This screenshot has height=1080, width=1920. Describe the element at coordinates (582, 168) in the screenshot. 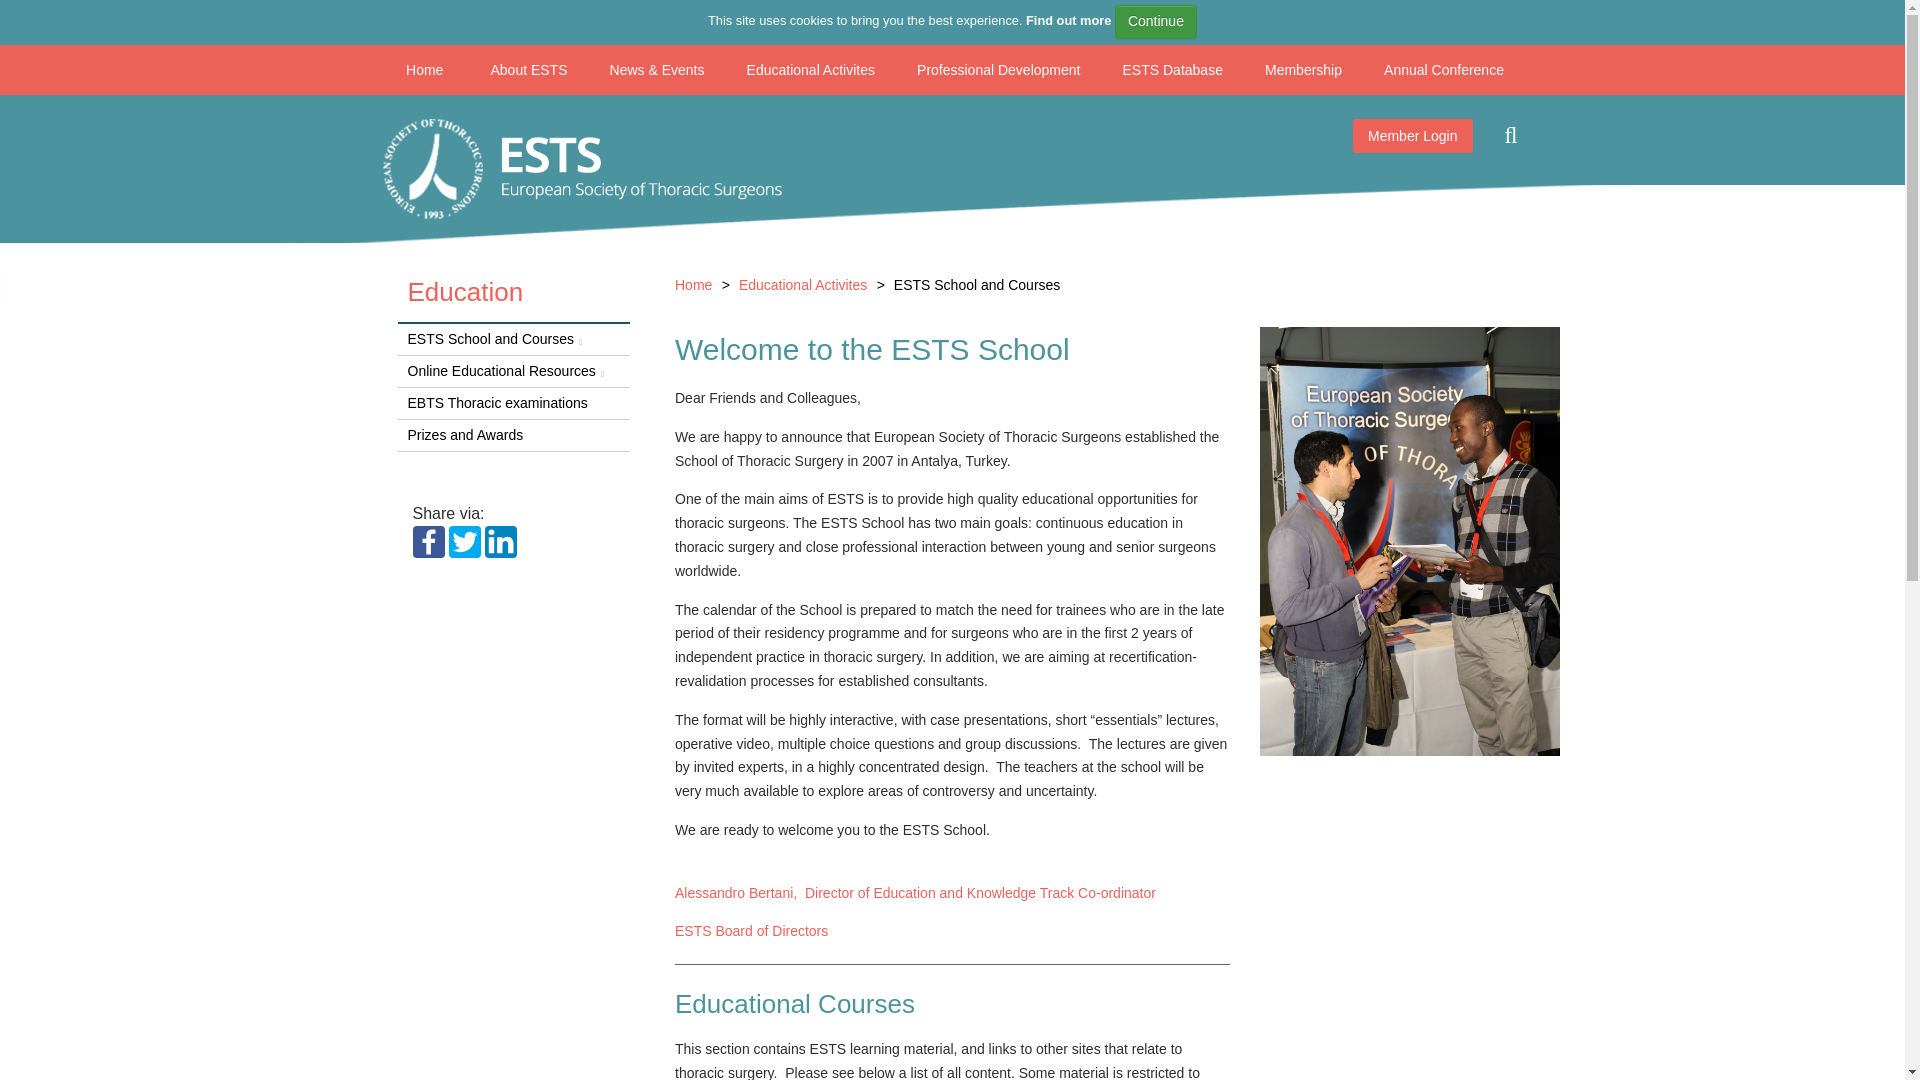

I see `Return to the home page` at that location.